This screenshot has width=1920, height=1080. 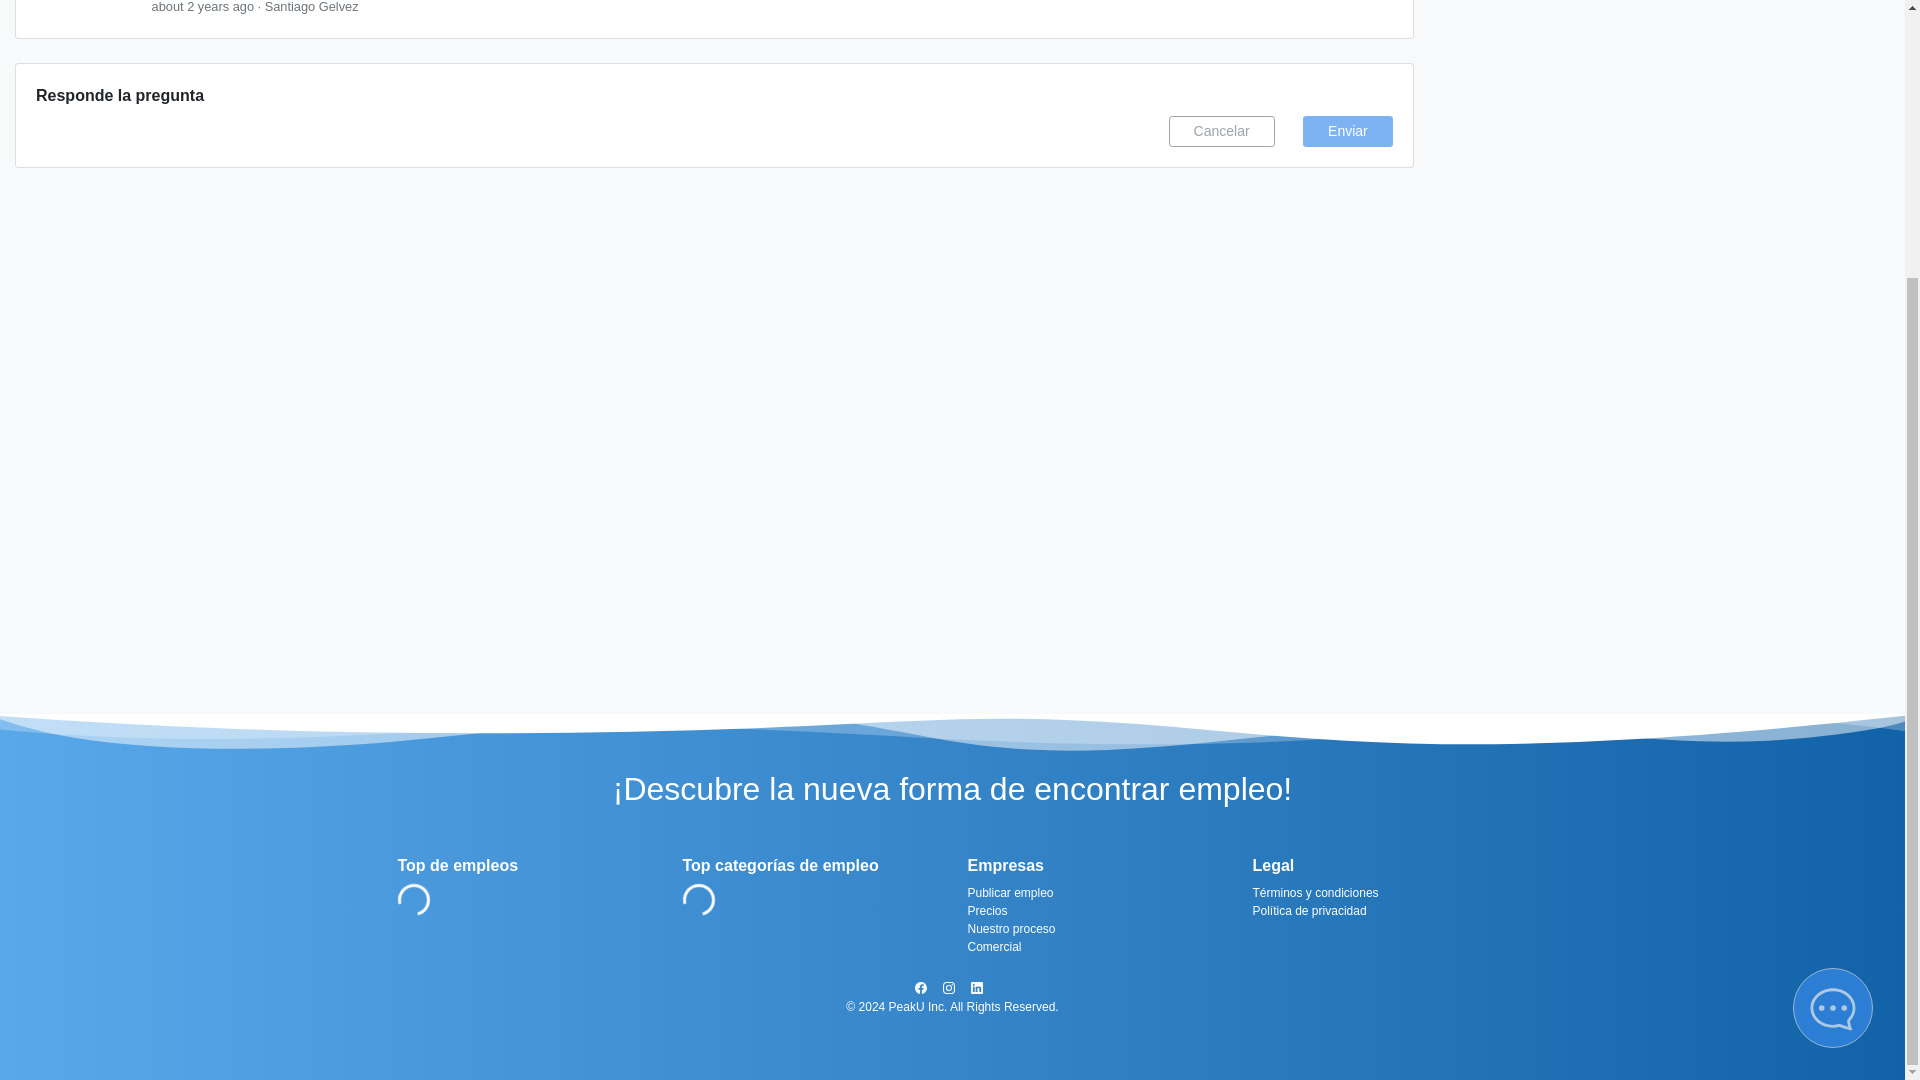 I want to click on Cancelar, so click(x=1222, y=130).